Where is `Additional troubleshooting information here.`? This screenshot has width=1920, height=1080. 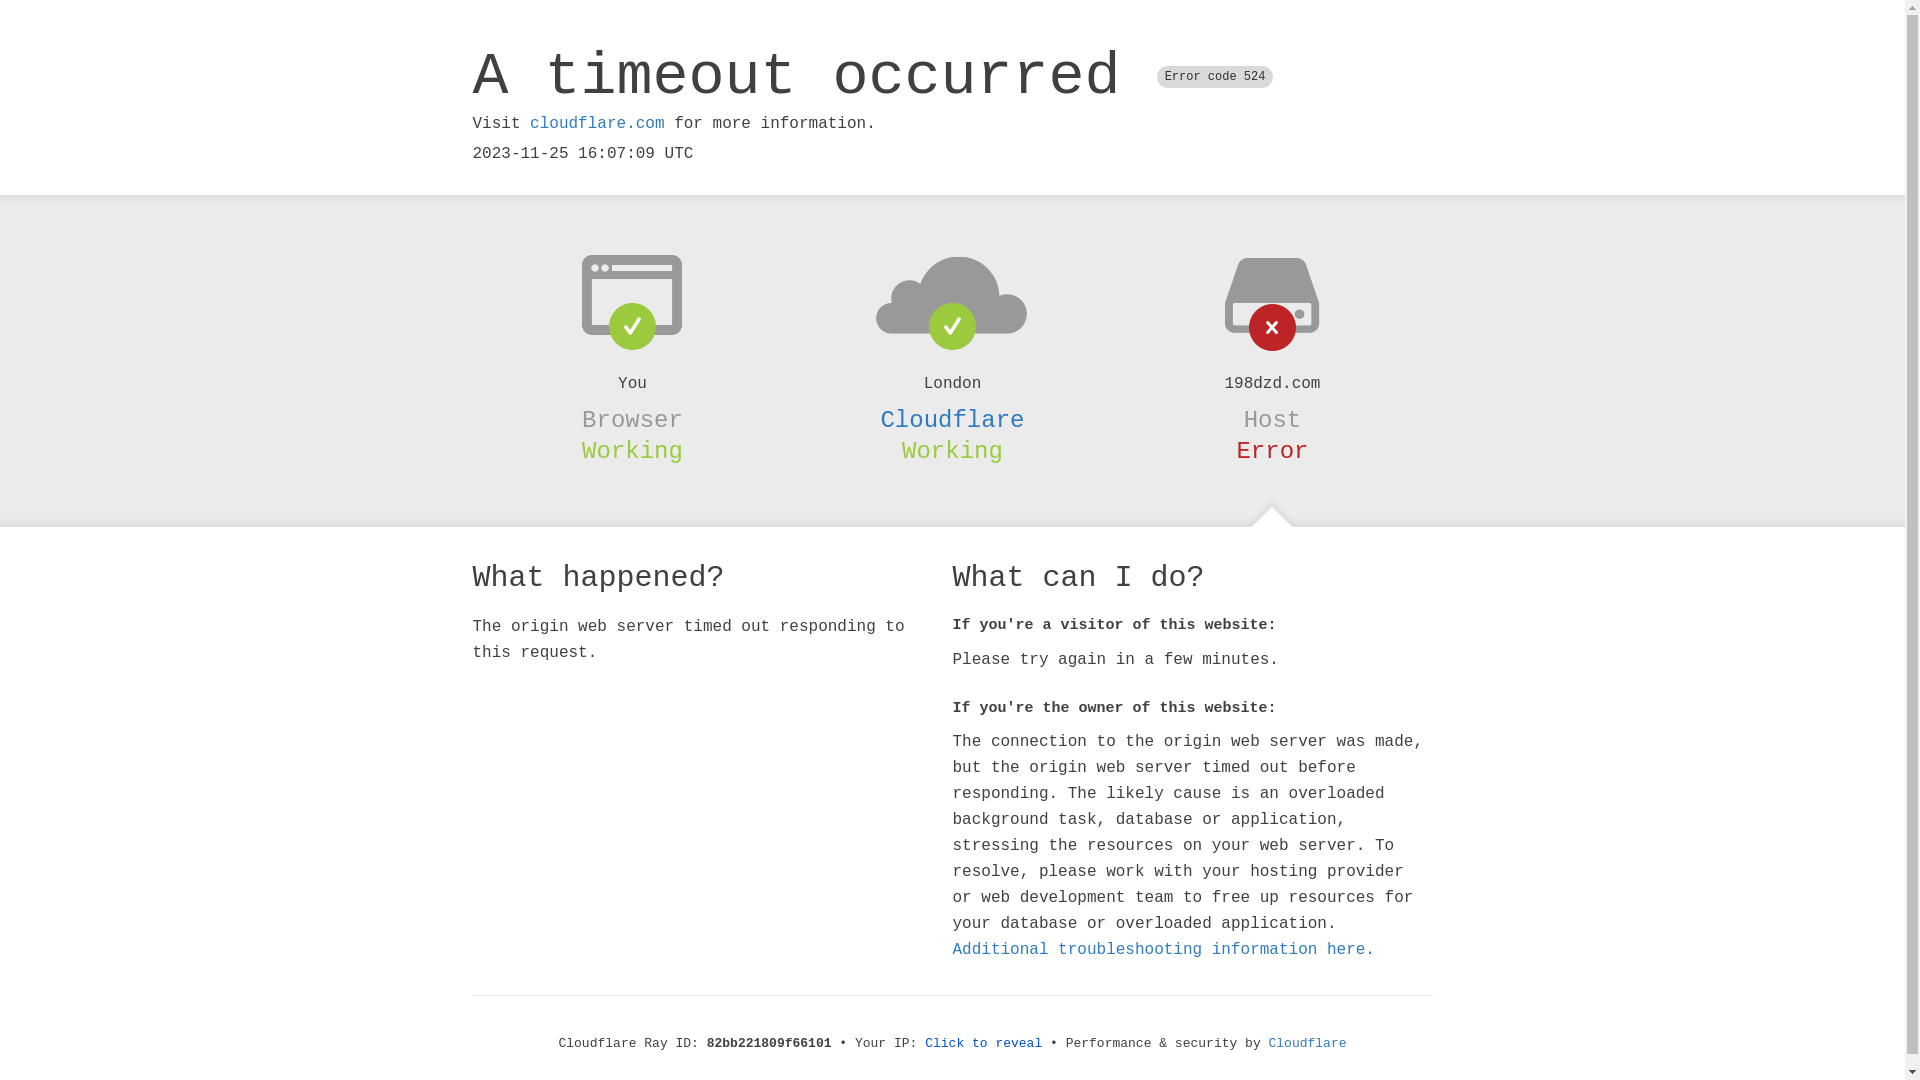
Additional troubleshooting information here. is located at coordinates (1163, 950).